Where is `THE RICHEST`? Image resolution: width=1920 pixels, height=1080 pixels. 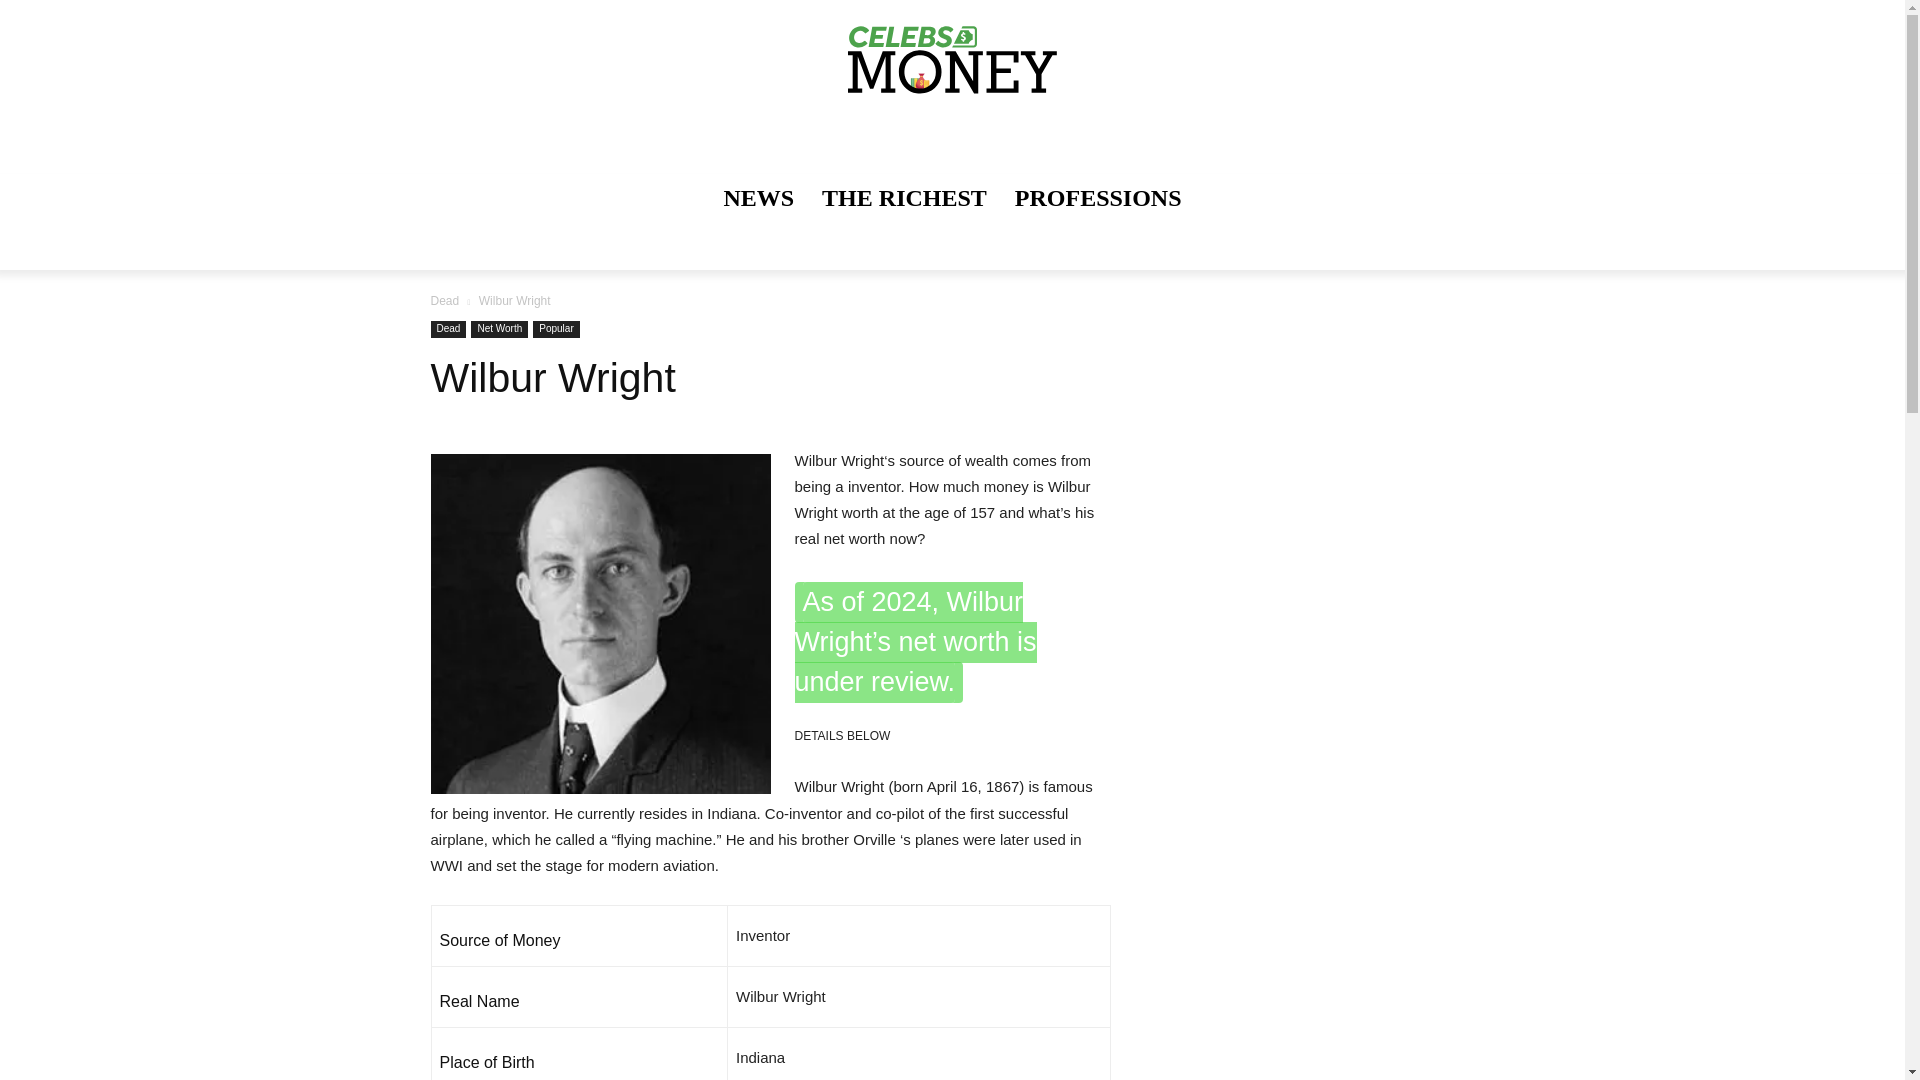 THE RICHEST is located at coordinates (904, 198).